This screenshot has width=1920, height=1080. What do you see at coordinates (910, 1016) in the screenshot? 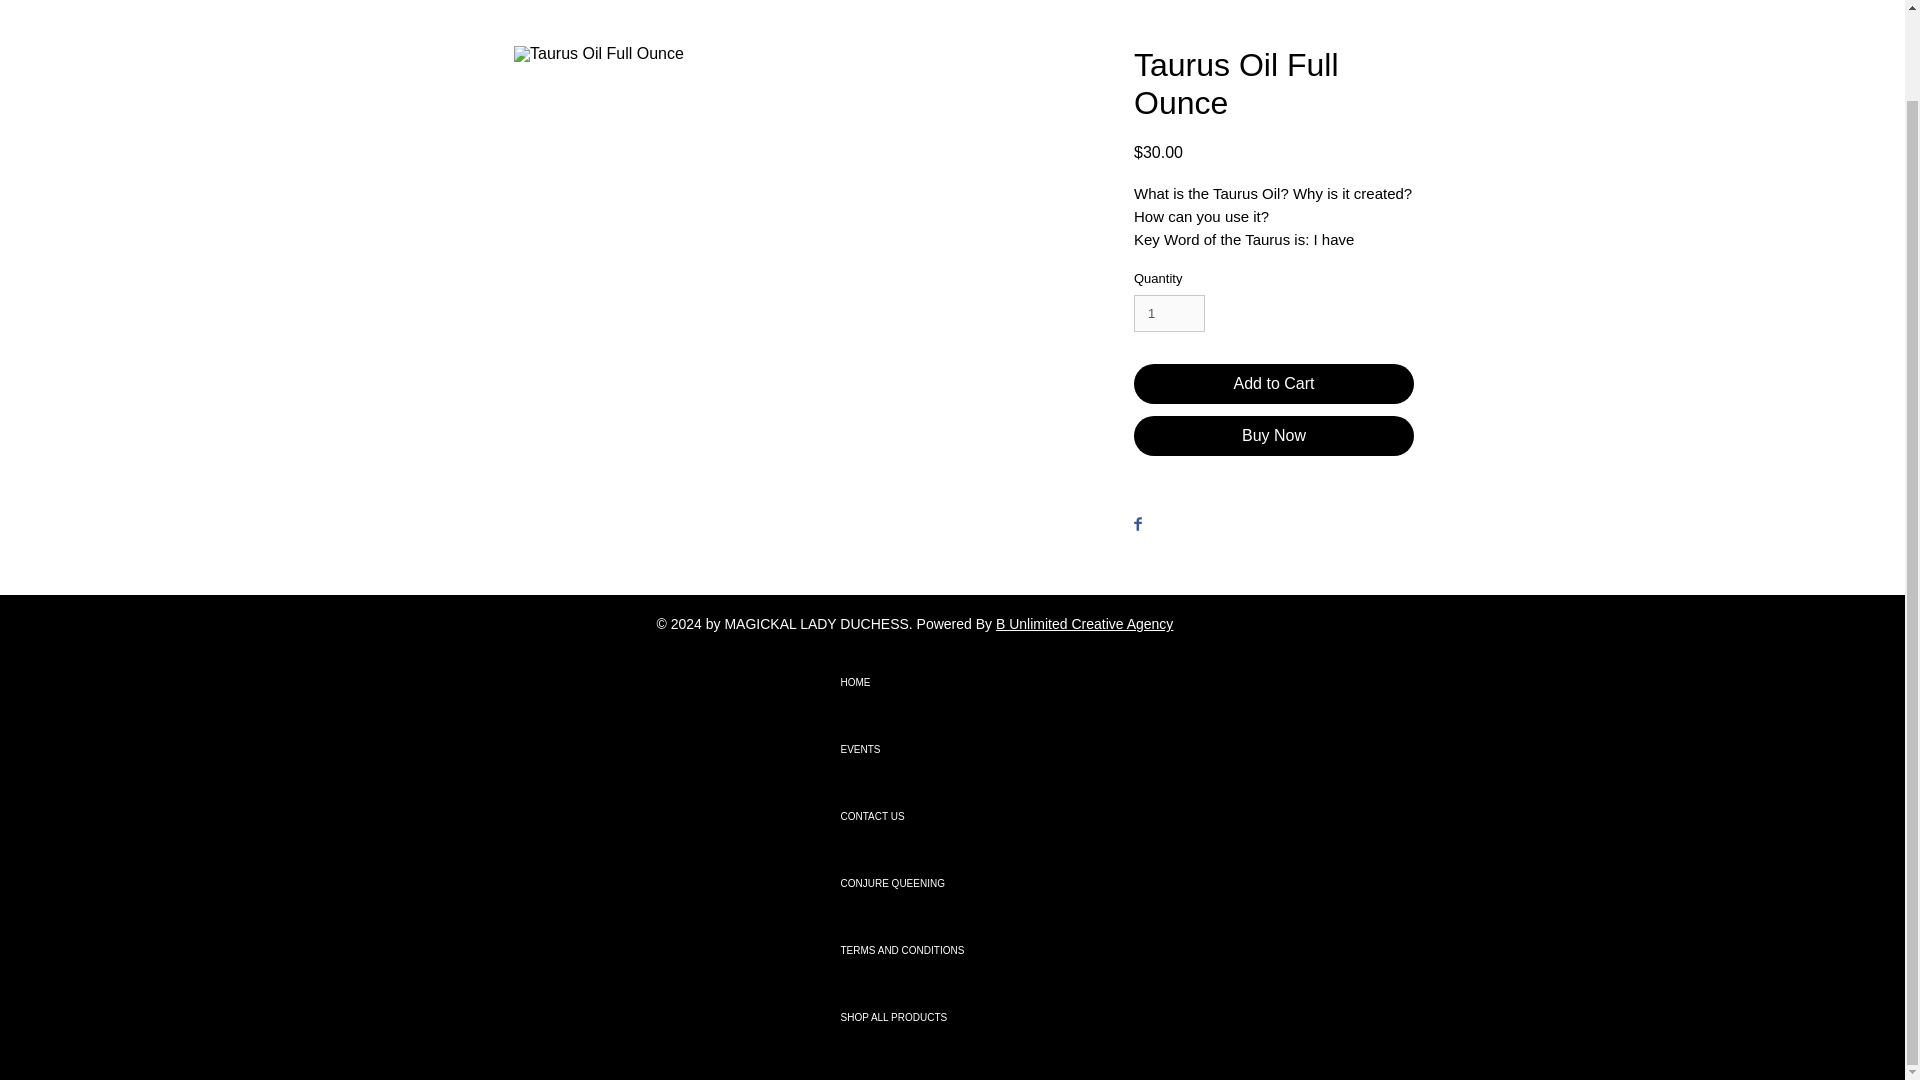
I see `SHOP ALL PRODUCTS` at bounding box center [910, 1016].